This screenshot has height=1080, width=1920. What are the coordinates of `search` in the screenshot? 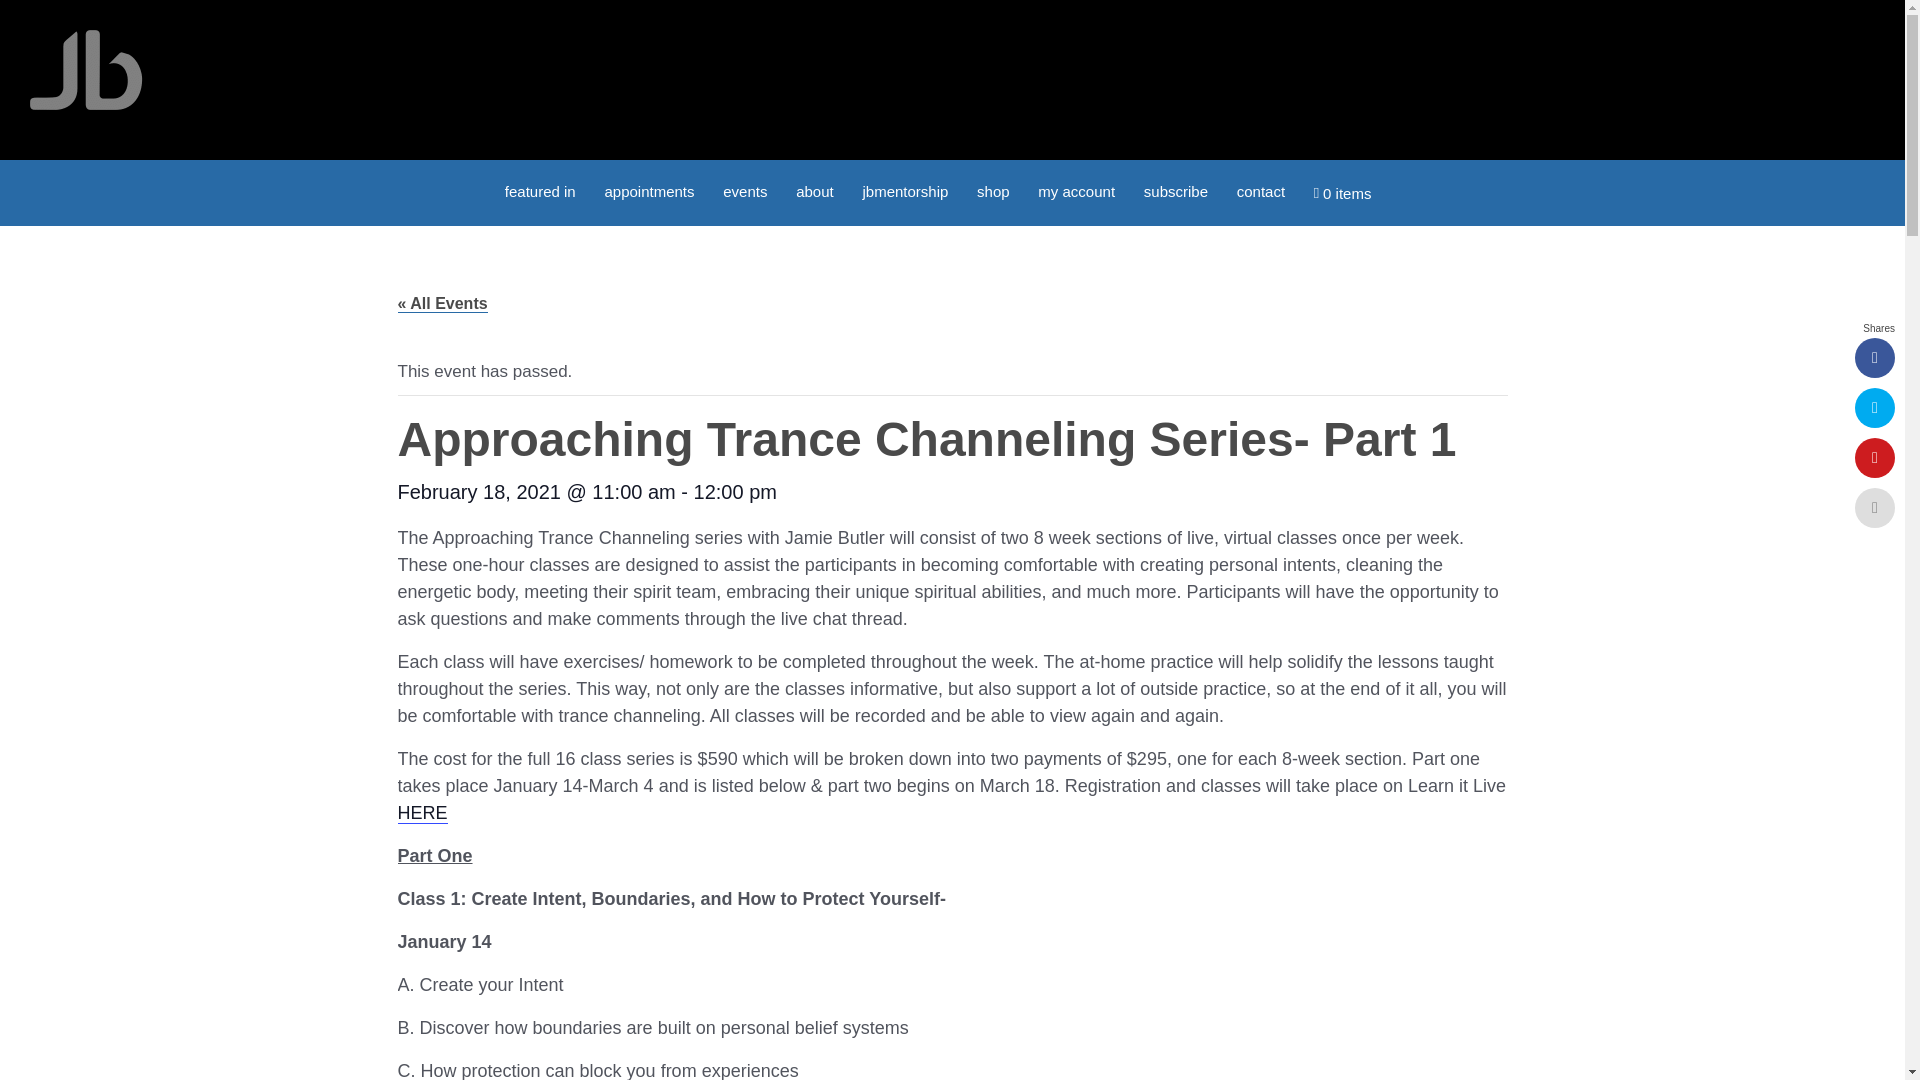 It's located at (1400, 184).